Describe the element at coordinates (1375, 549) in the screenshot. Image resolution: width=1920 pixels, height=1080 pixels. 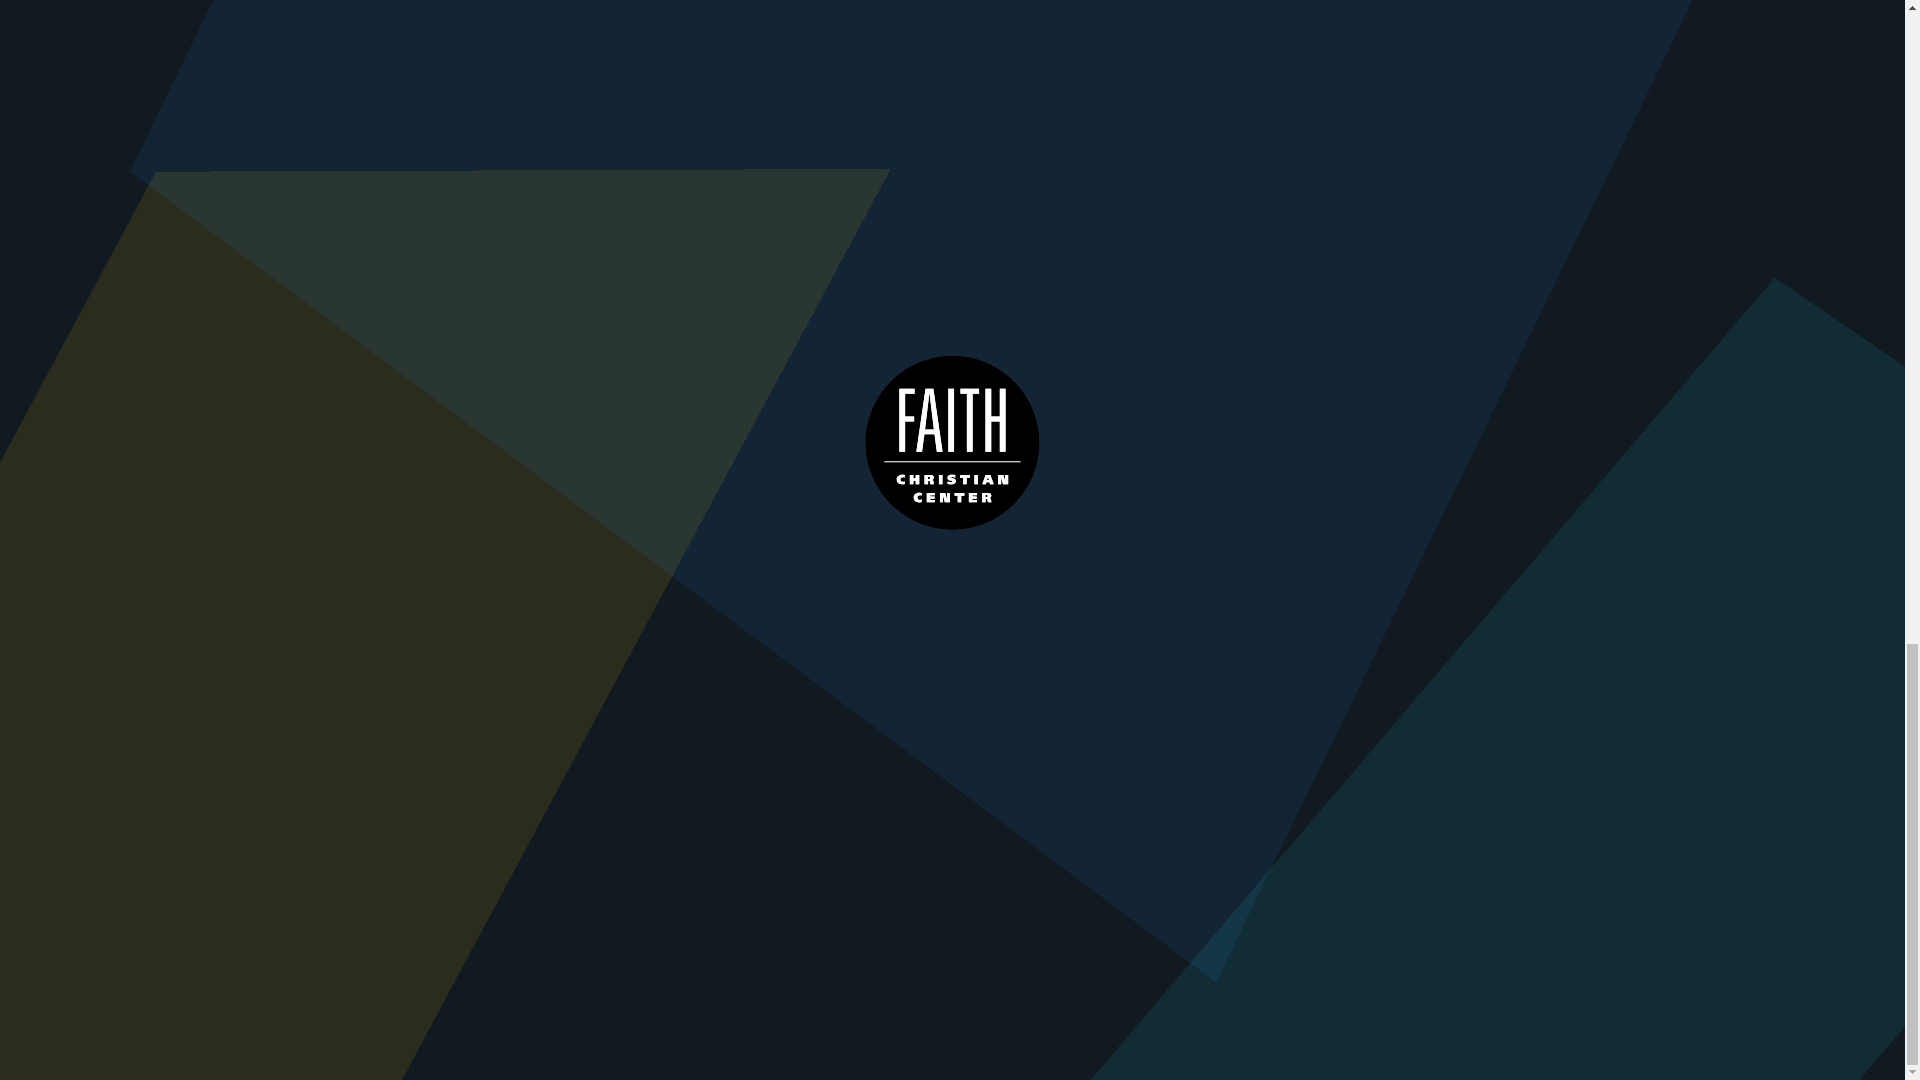
I see `YouTube` at that location.